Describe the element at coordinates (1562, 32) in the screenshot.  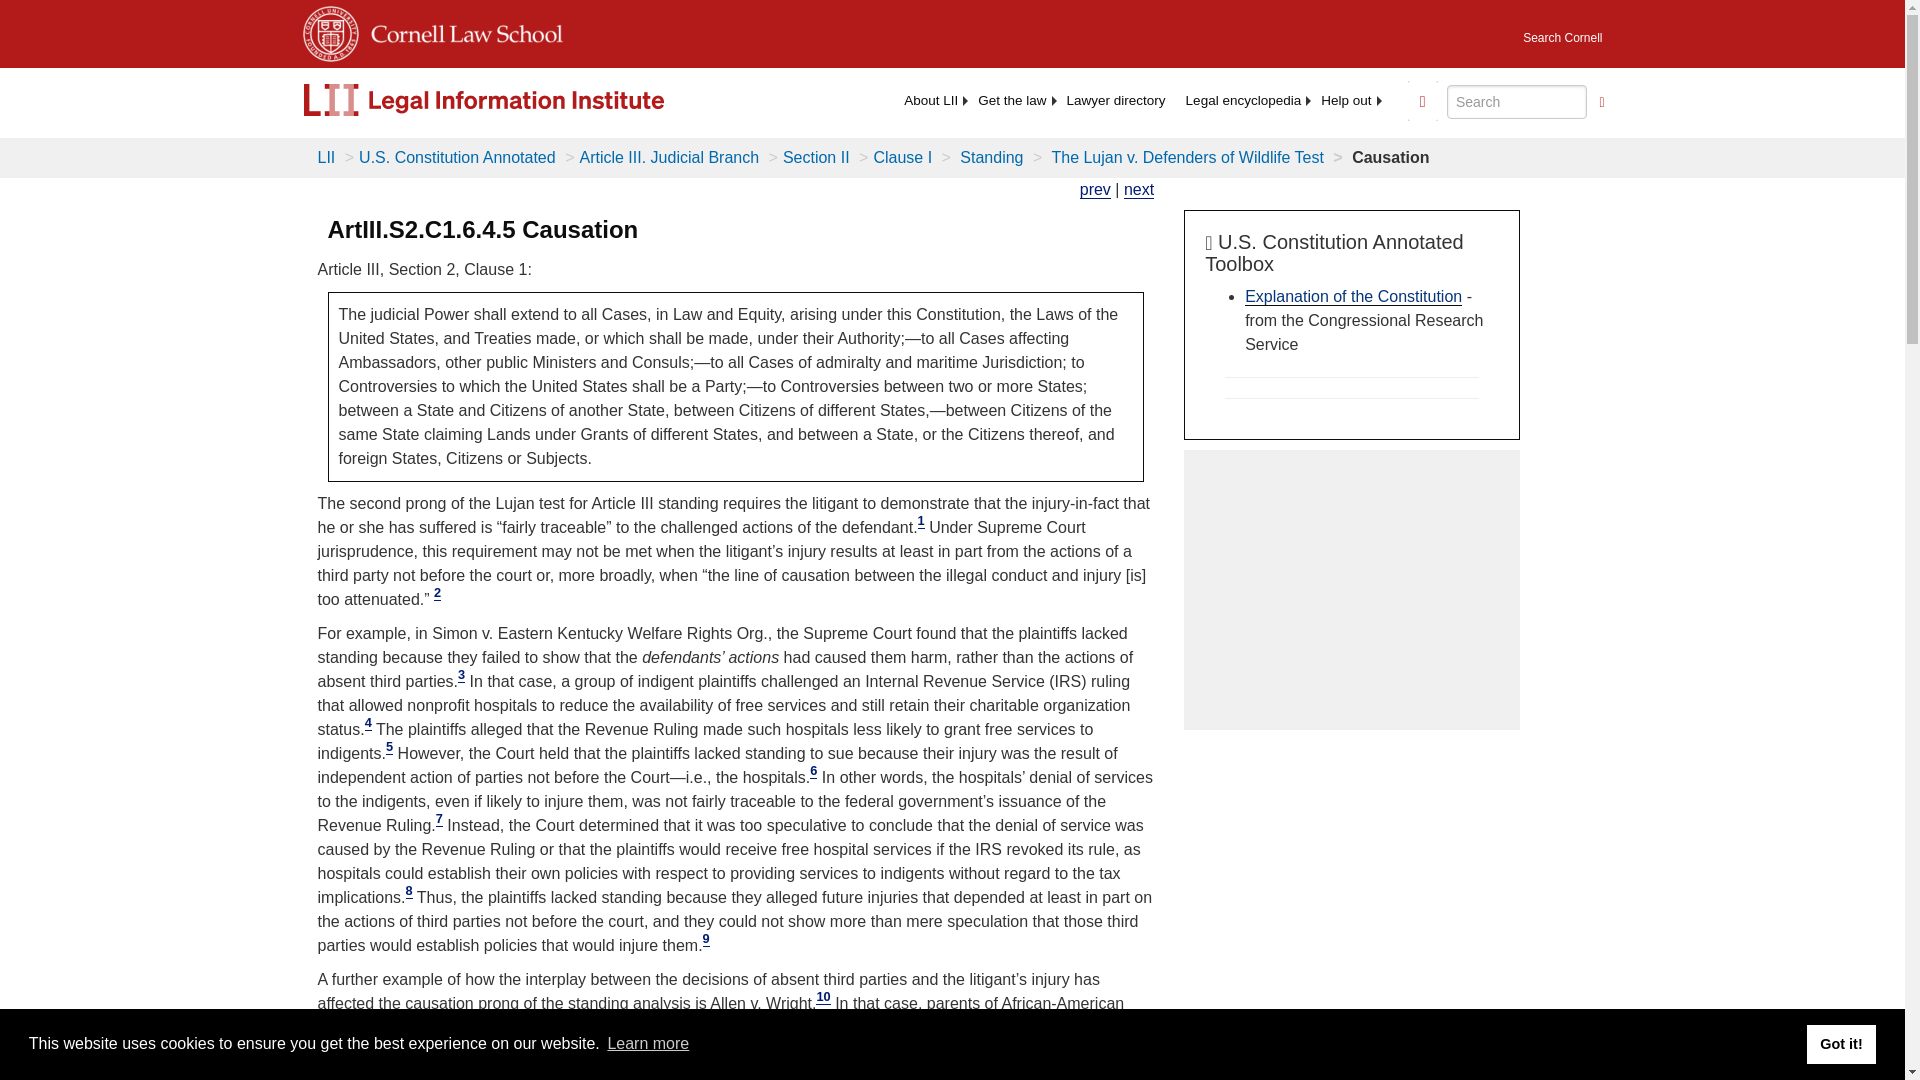
I see `Search Cornell` at that location.